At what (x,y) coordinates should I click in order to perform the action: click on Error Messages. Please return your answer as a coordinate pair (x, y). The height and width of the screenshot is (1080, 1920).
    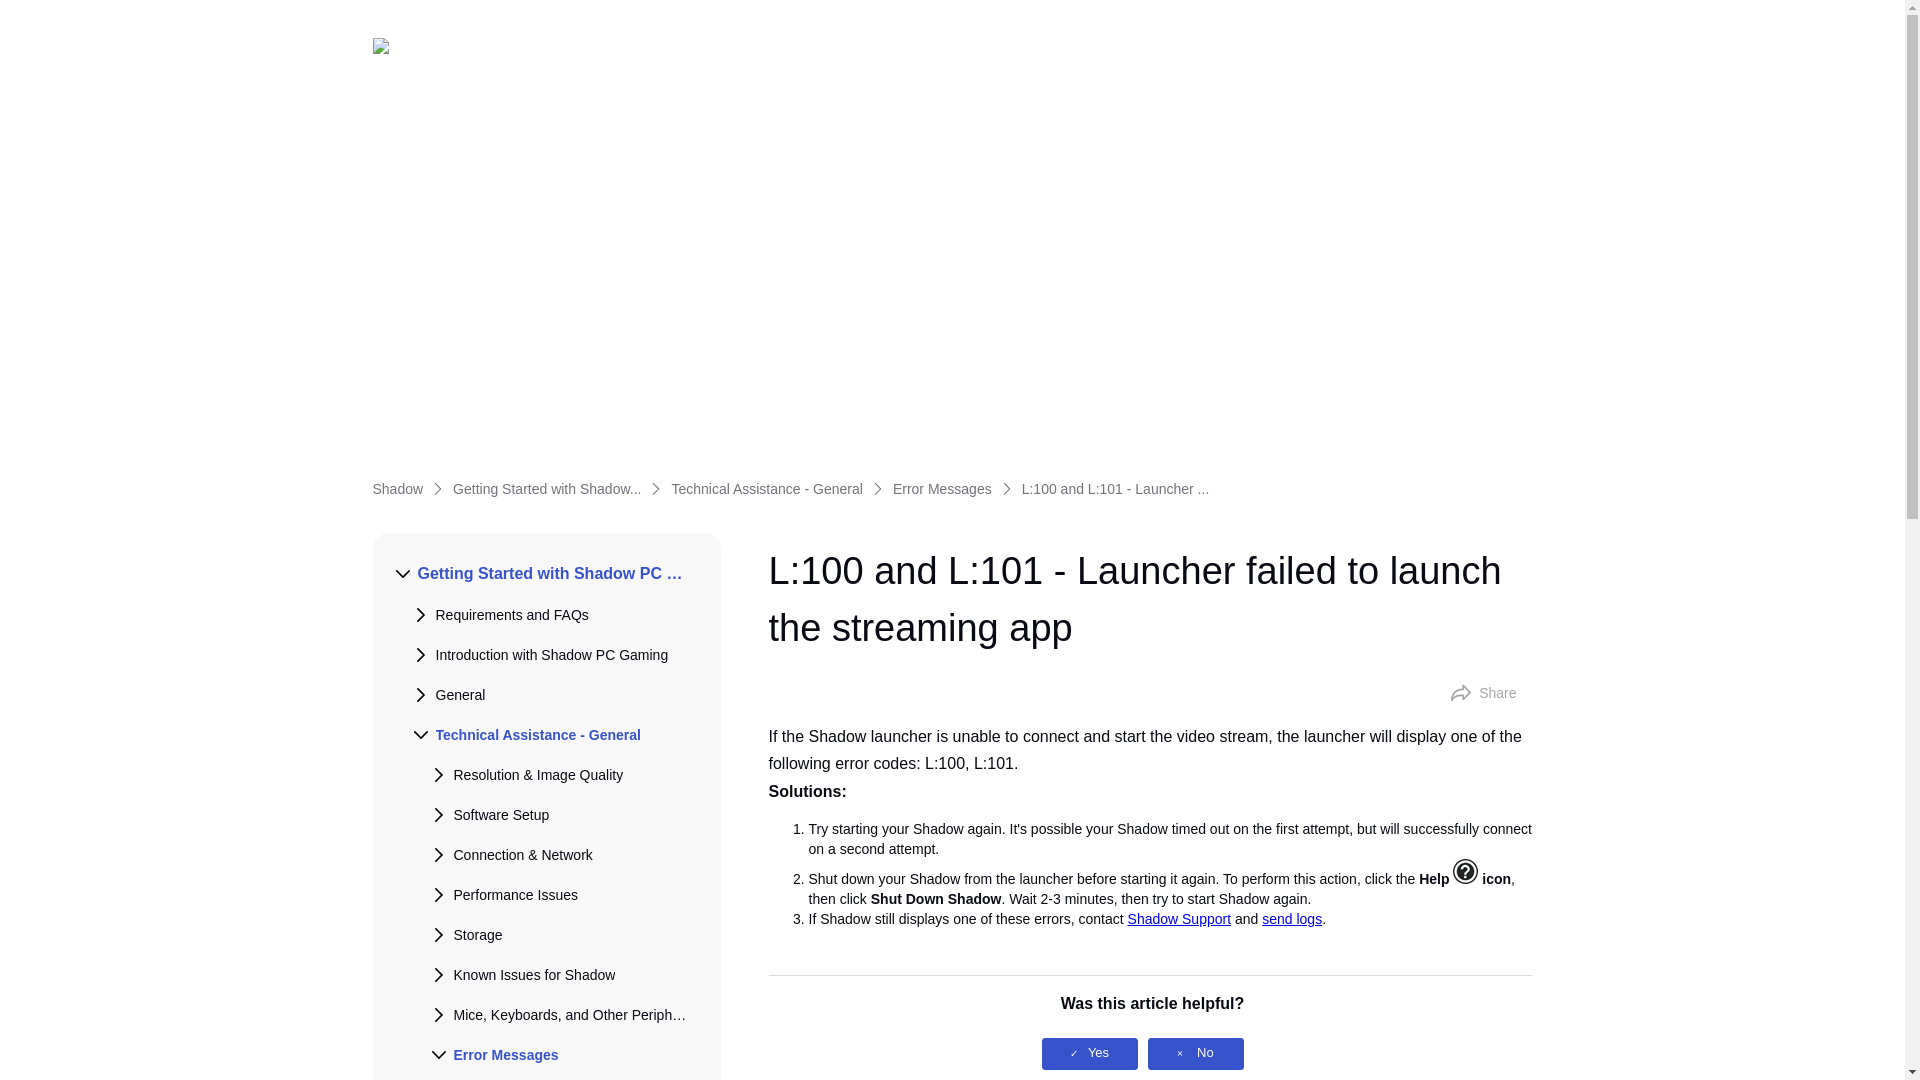
    Looking at the image, I should click on (942, 488).